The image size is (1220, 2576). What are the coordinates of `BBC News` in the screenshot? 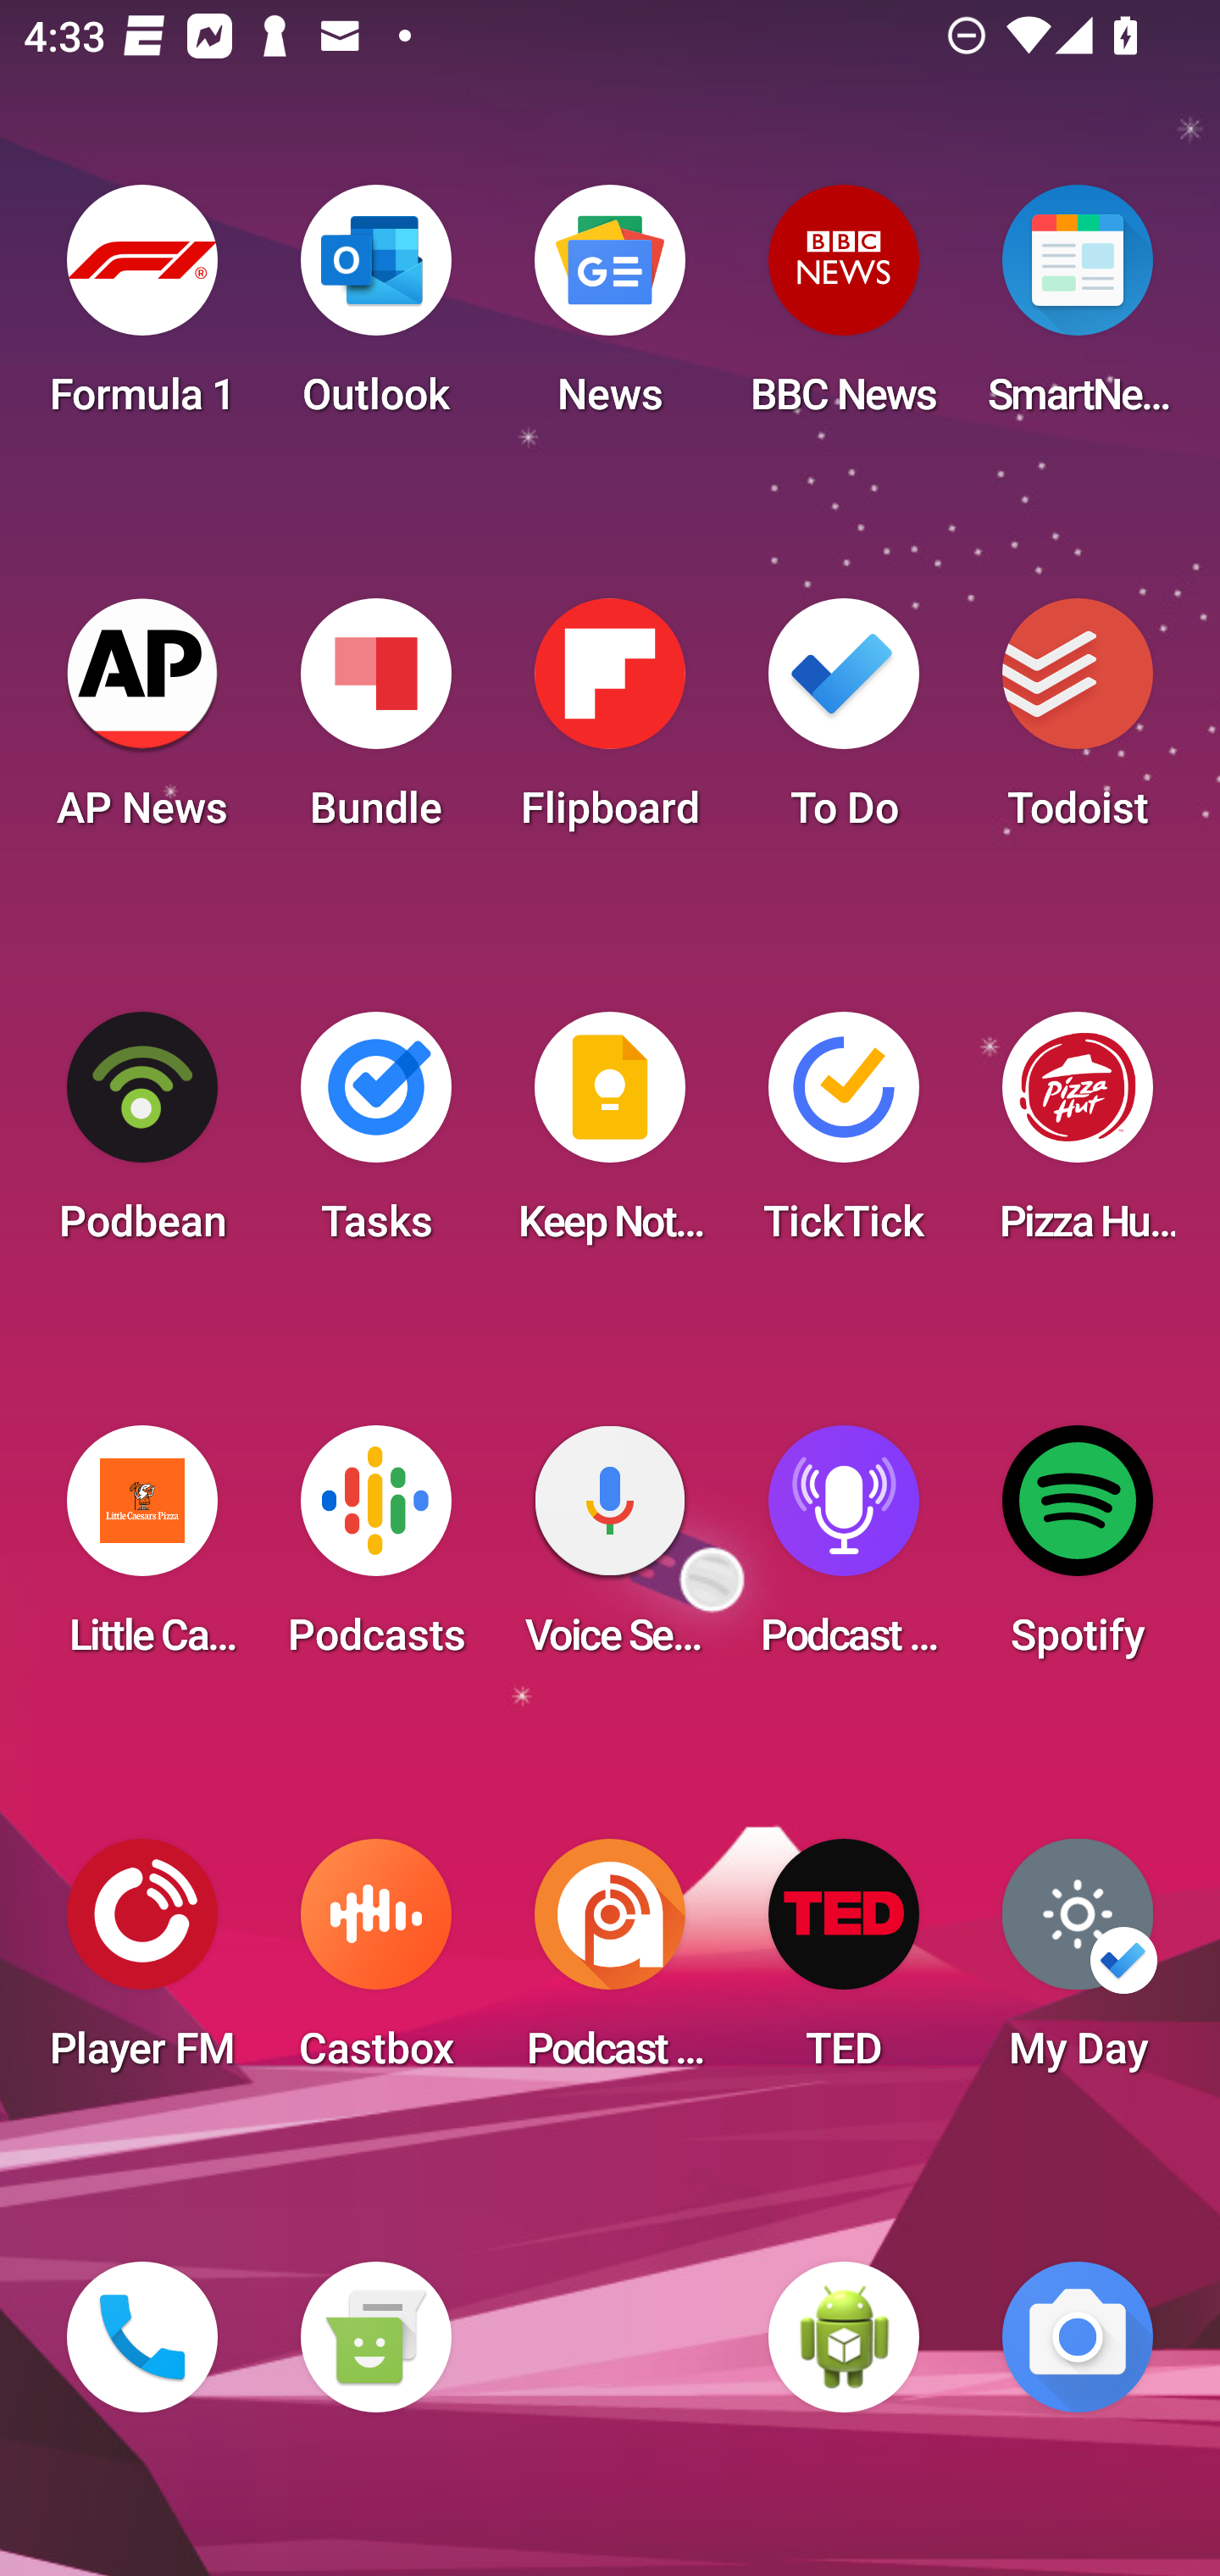 It's located at (844, 310).